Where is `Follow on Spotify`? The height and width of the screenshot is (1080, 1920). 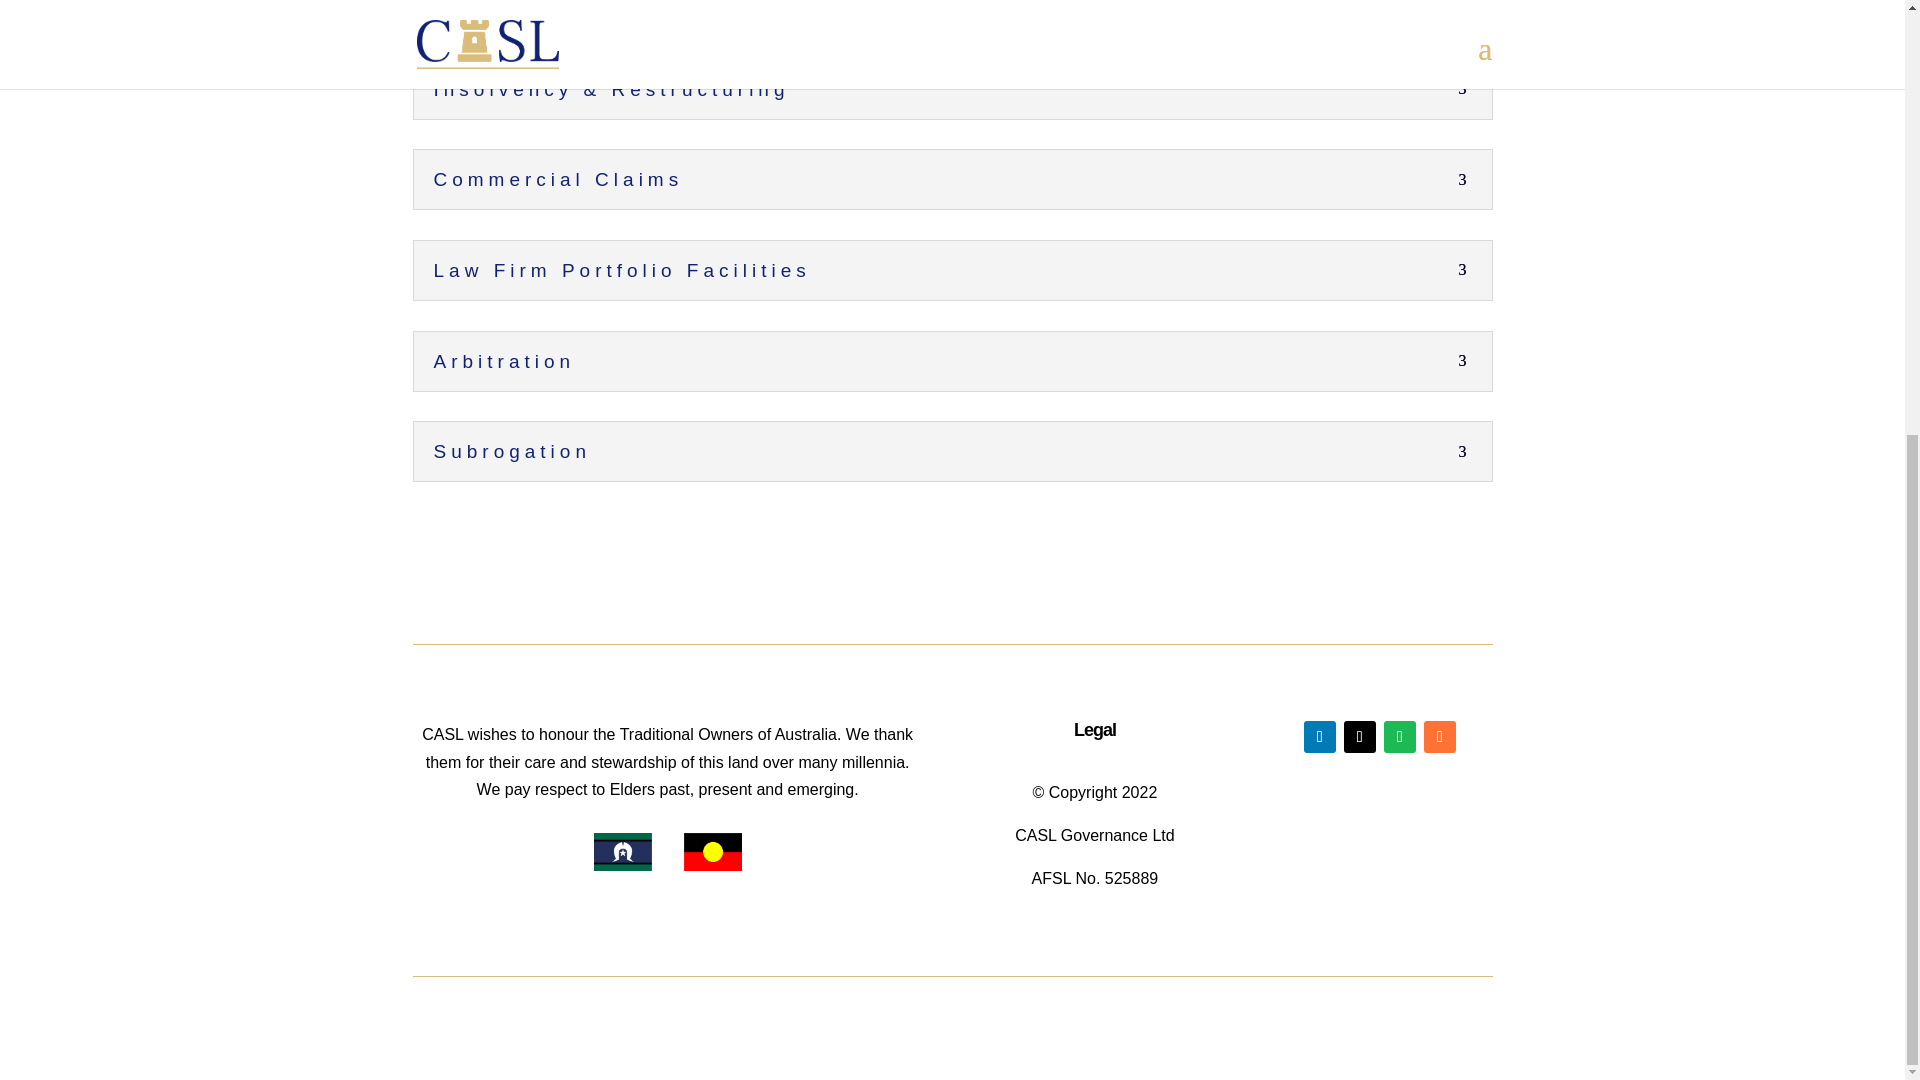 Follow on Spotify is located at coordinates (1400, 736).